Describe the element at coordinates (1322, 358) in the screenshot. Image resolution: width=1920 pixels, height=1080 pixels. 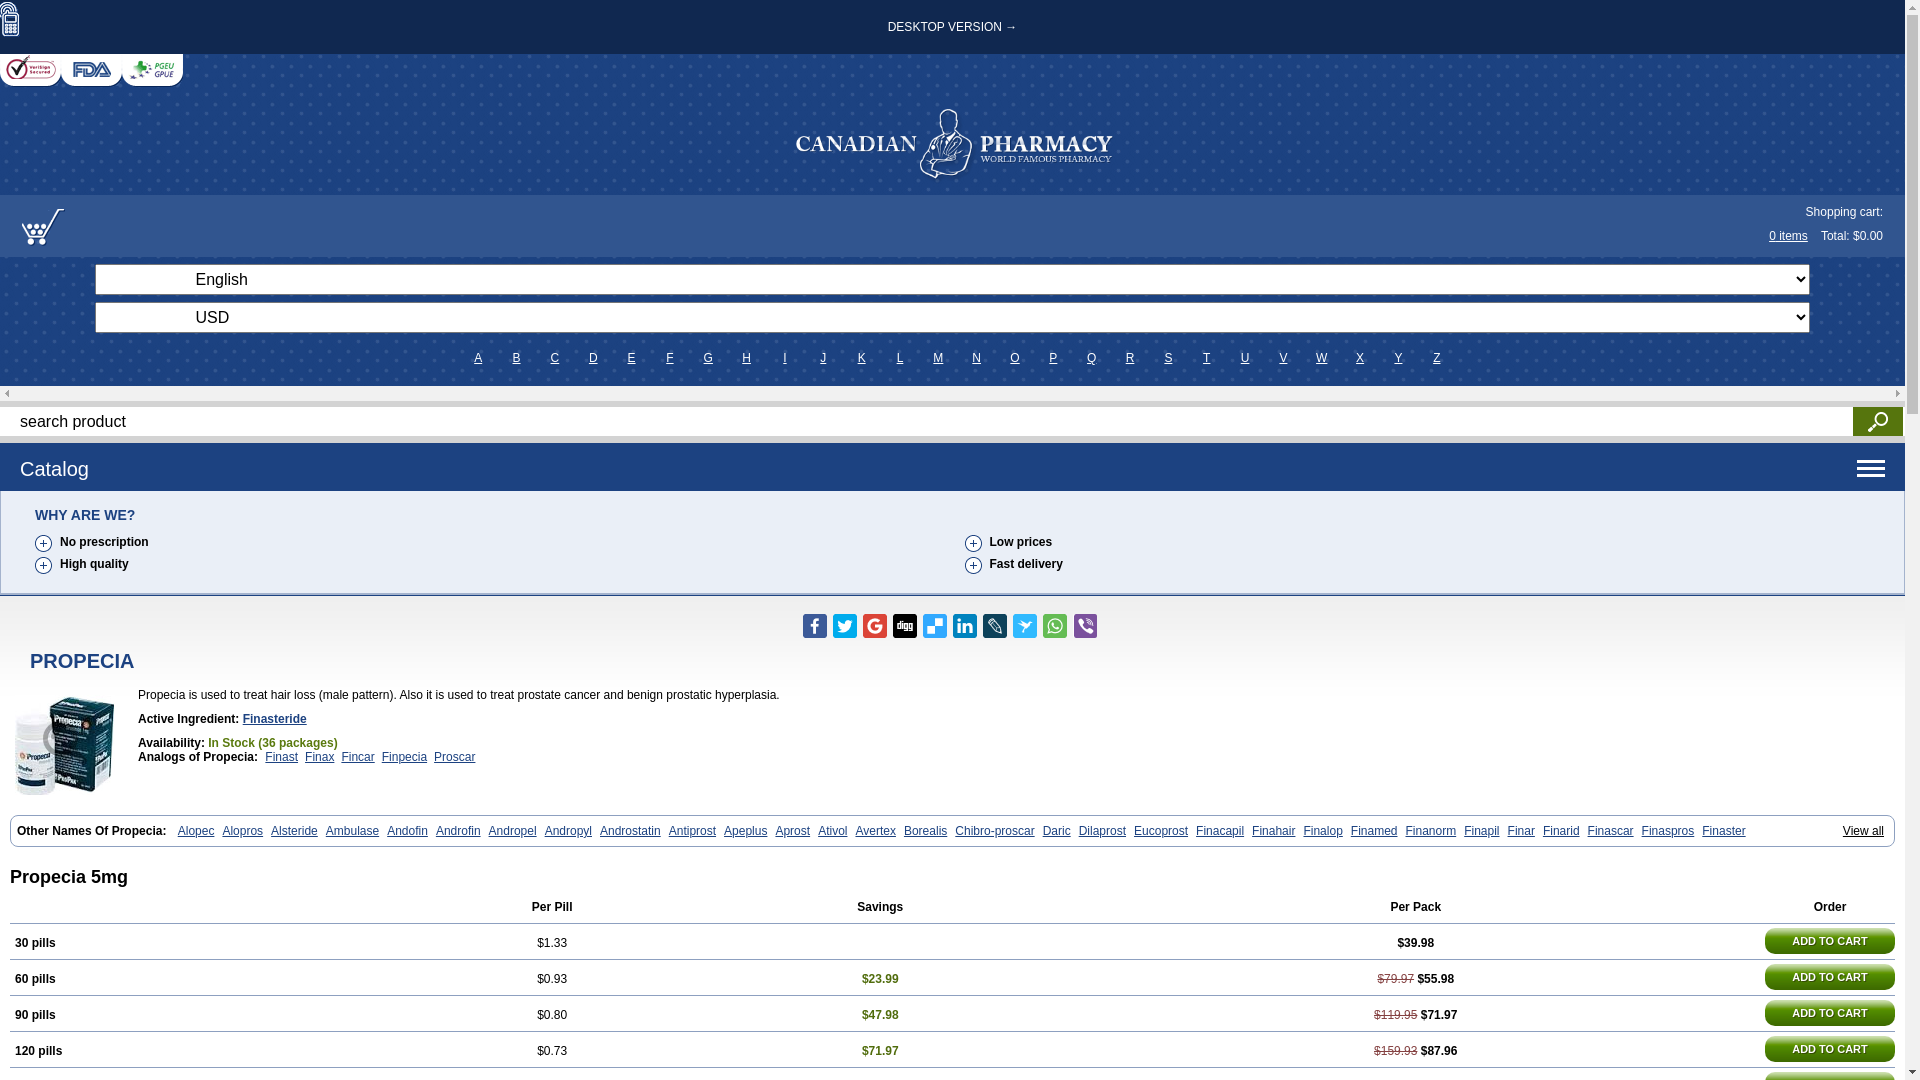
I see `W` at that location.